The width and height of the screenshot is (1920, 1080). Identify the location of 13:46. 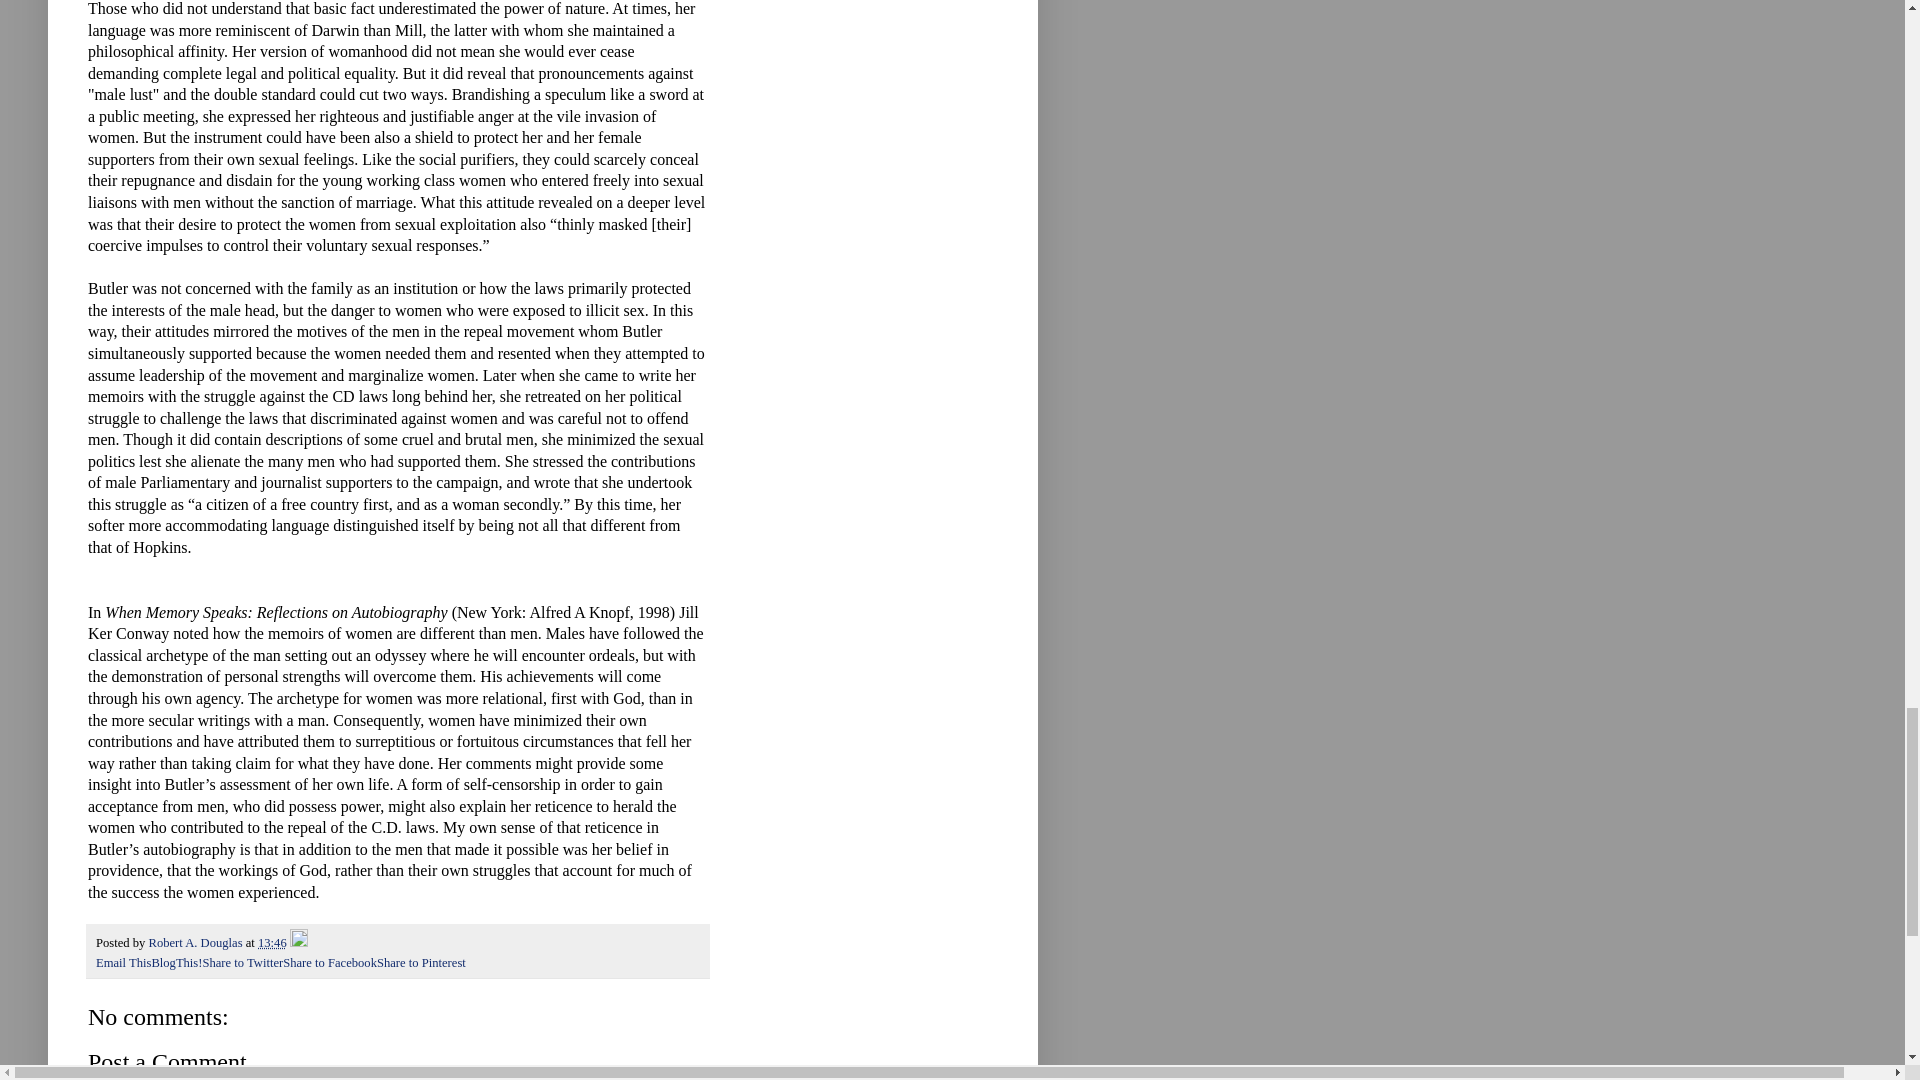
(272, 943).